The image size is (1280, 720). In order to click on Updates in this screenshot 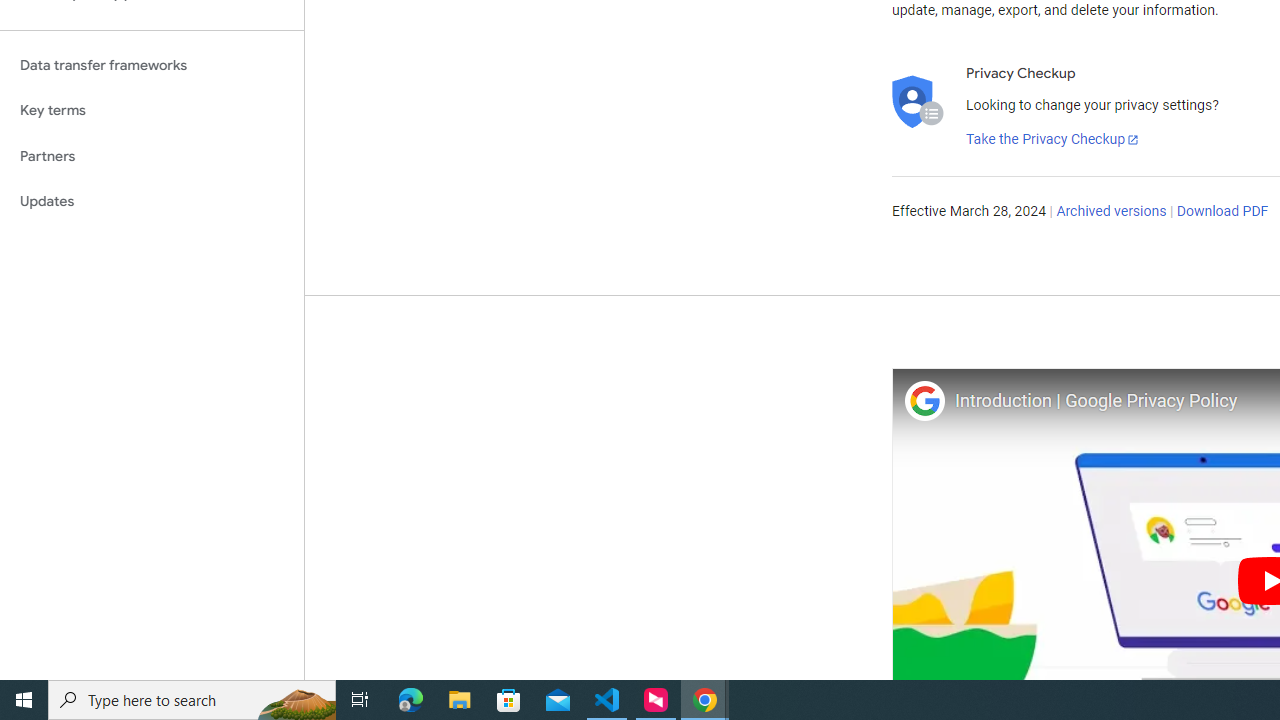, I will do `click(152, 202)`.